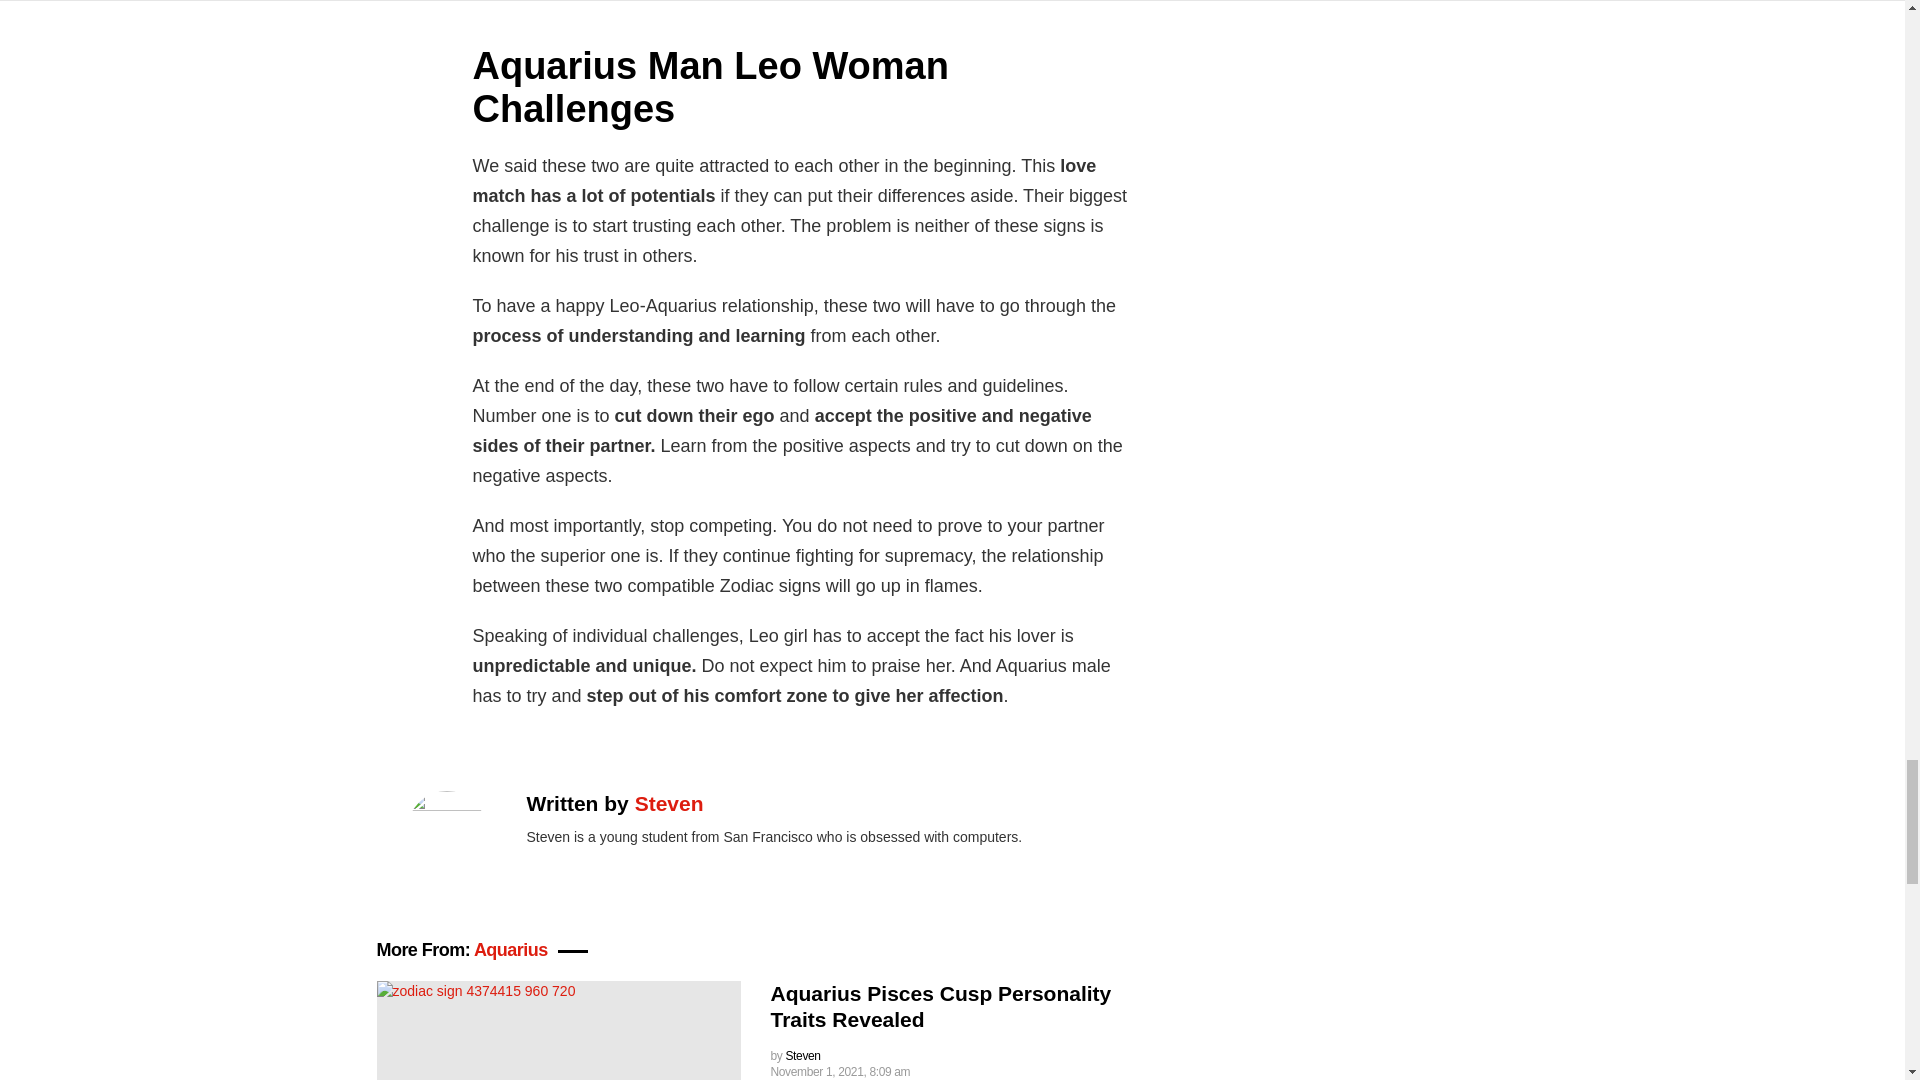 The image size is (1920, 1080). I want to click on Steven, so click(670, 803).